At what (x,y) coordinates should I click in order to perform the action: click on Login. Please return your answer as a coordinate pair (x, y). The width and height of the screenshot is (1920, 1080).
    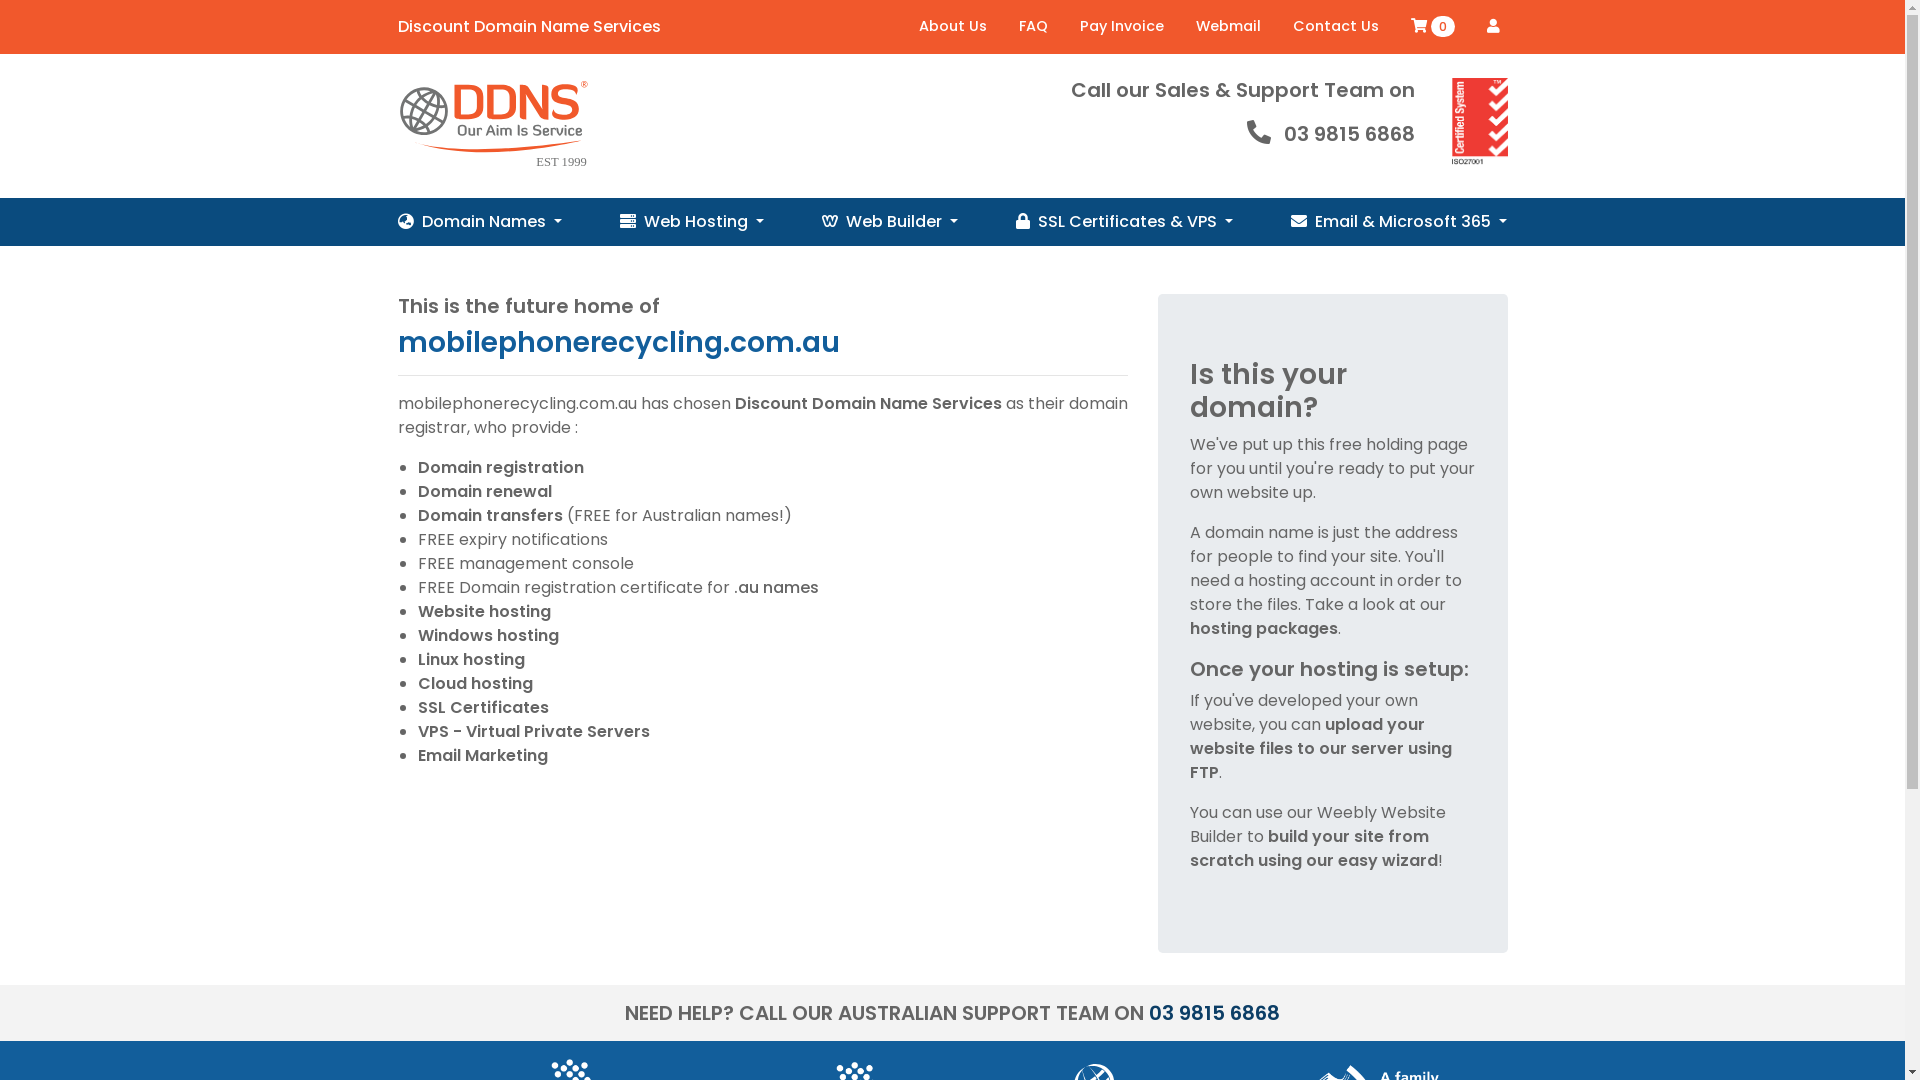
    Looking at the image, I should click on (1492, 26).